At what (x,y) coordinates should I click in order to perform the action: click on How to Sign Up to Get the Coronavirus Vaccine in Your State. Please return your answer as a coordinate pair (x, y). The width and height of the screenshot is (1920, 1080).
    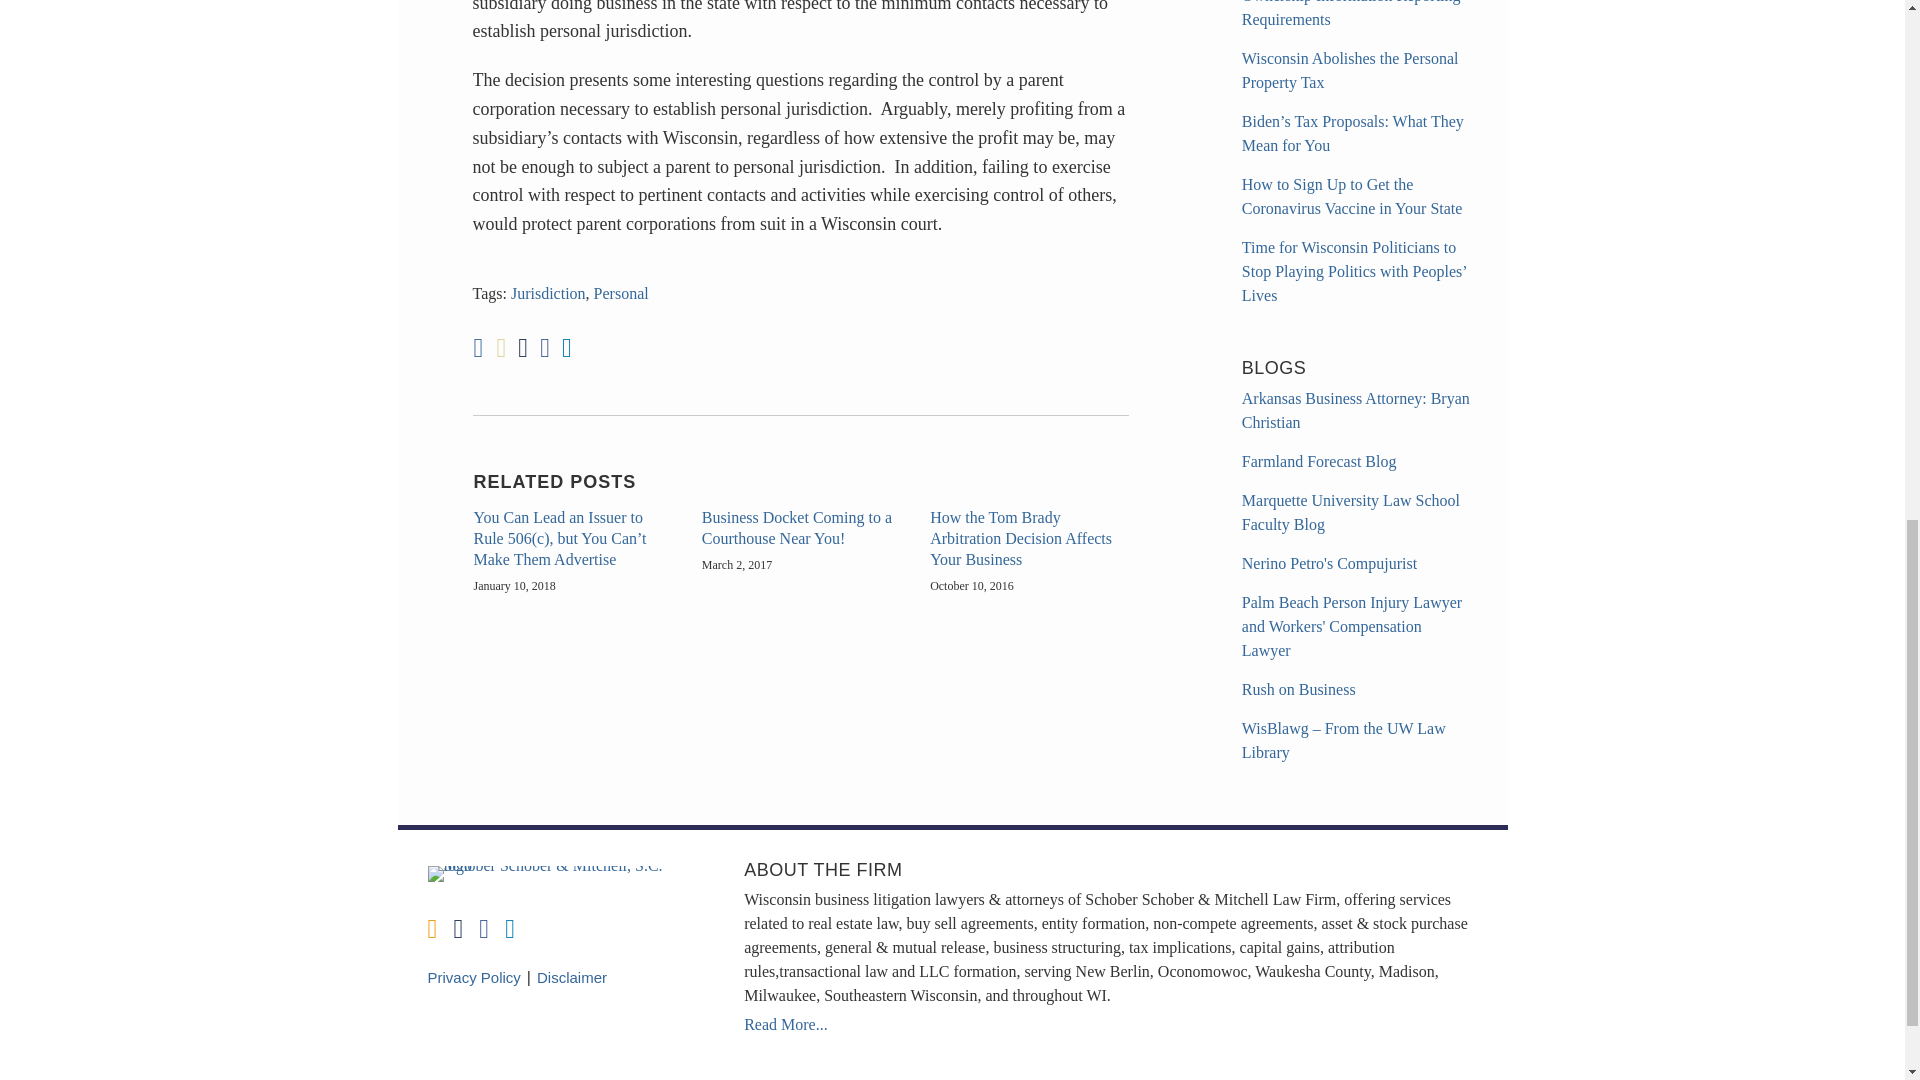
    Looking at the image, I should click on (1352, 196).